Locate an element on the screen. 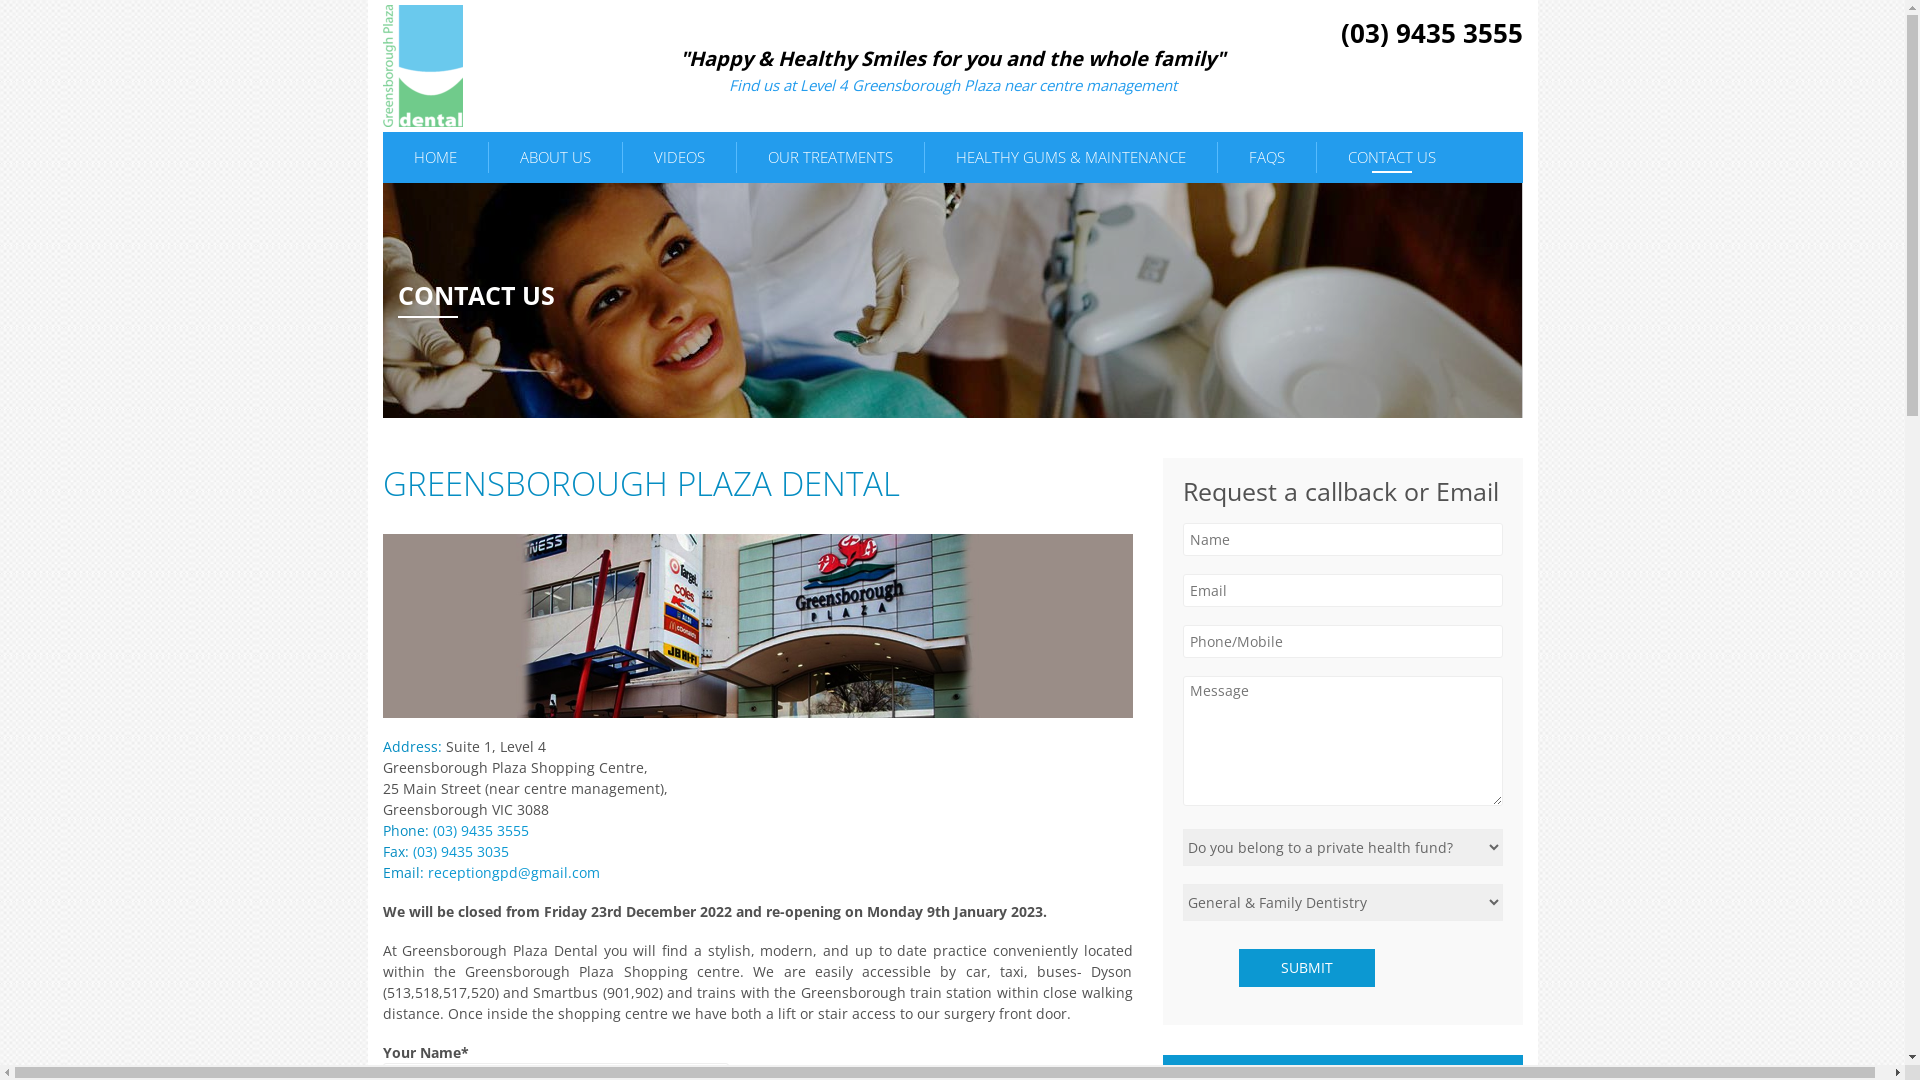  ABOUT US is located at coordinates (554, 158).